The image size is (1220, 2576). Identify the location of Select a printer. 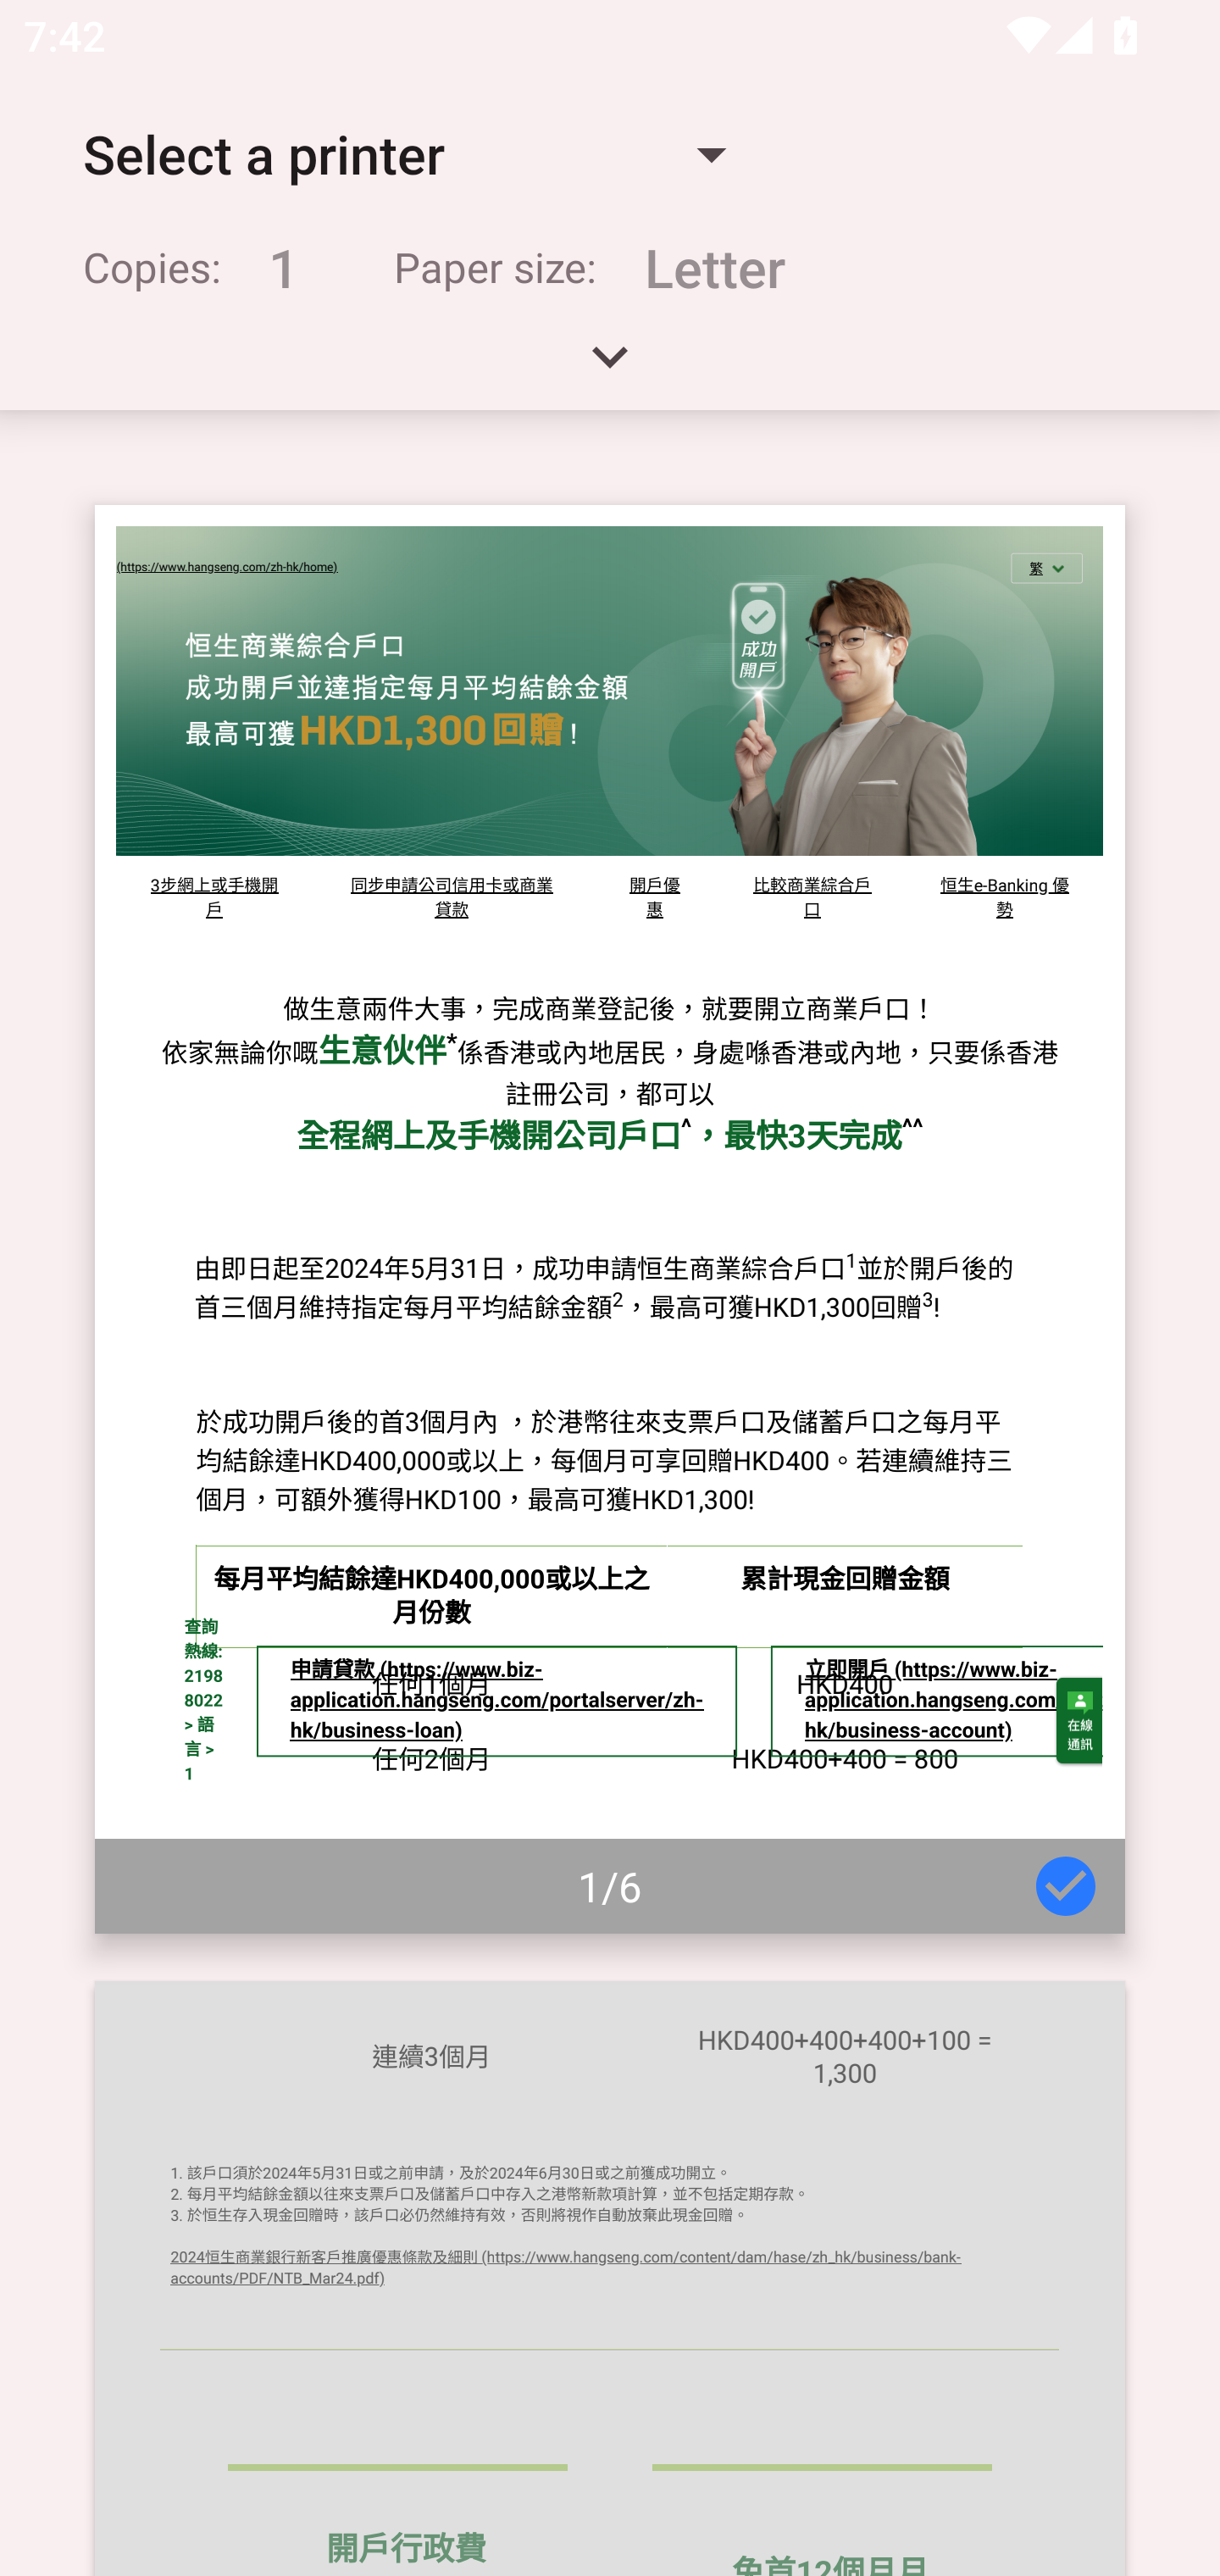
(403, 154).